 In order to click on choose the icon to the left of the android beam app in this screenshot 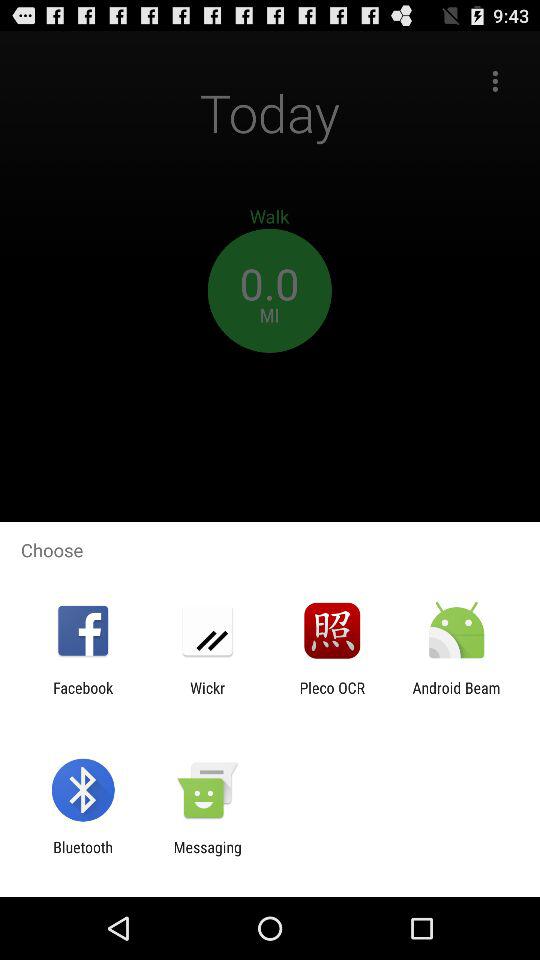, I will do `click(332, 696)`.